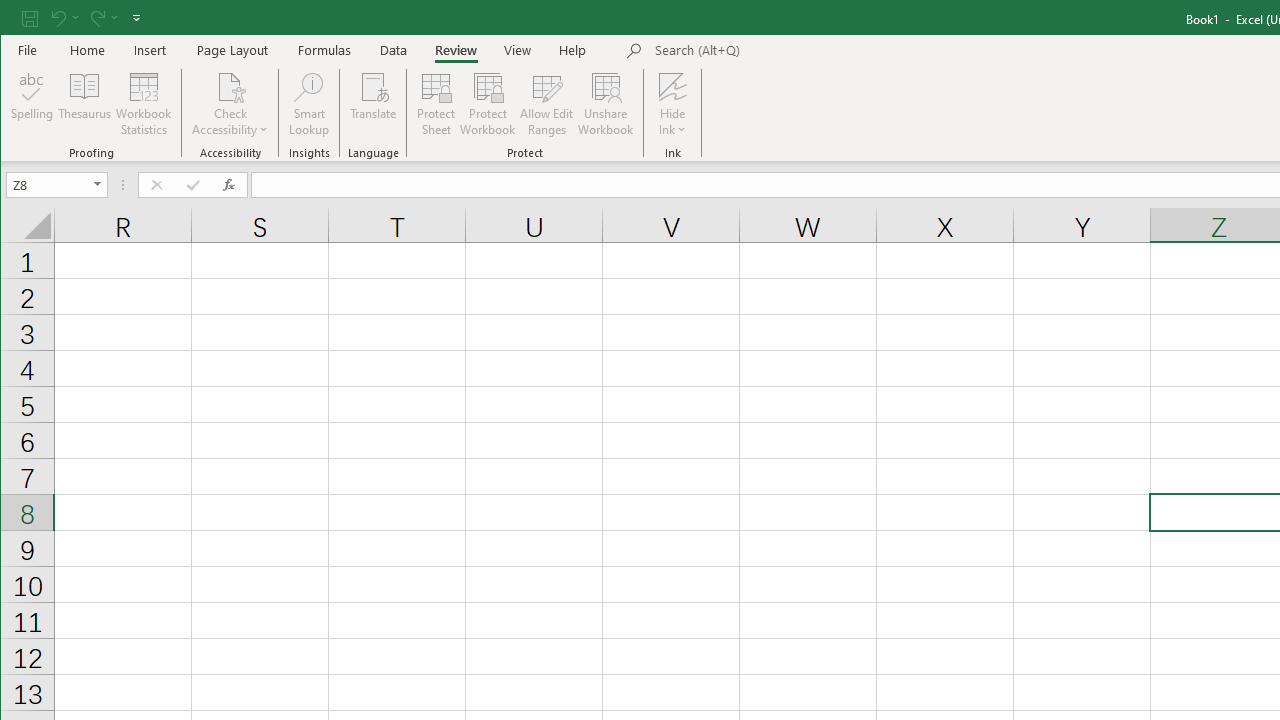 Image resolution: width=1280 pixels, height=720 pixels. I want to click on Thesaurus..., so click(84, 104).